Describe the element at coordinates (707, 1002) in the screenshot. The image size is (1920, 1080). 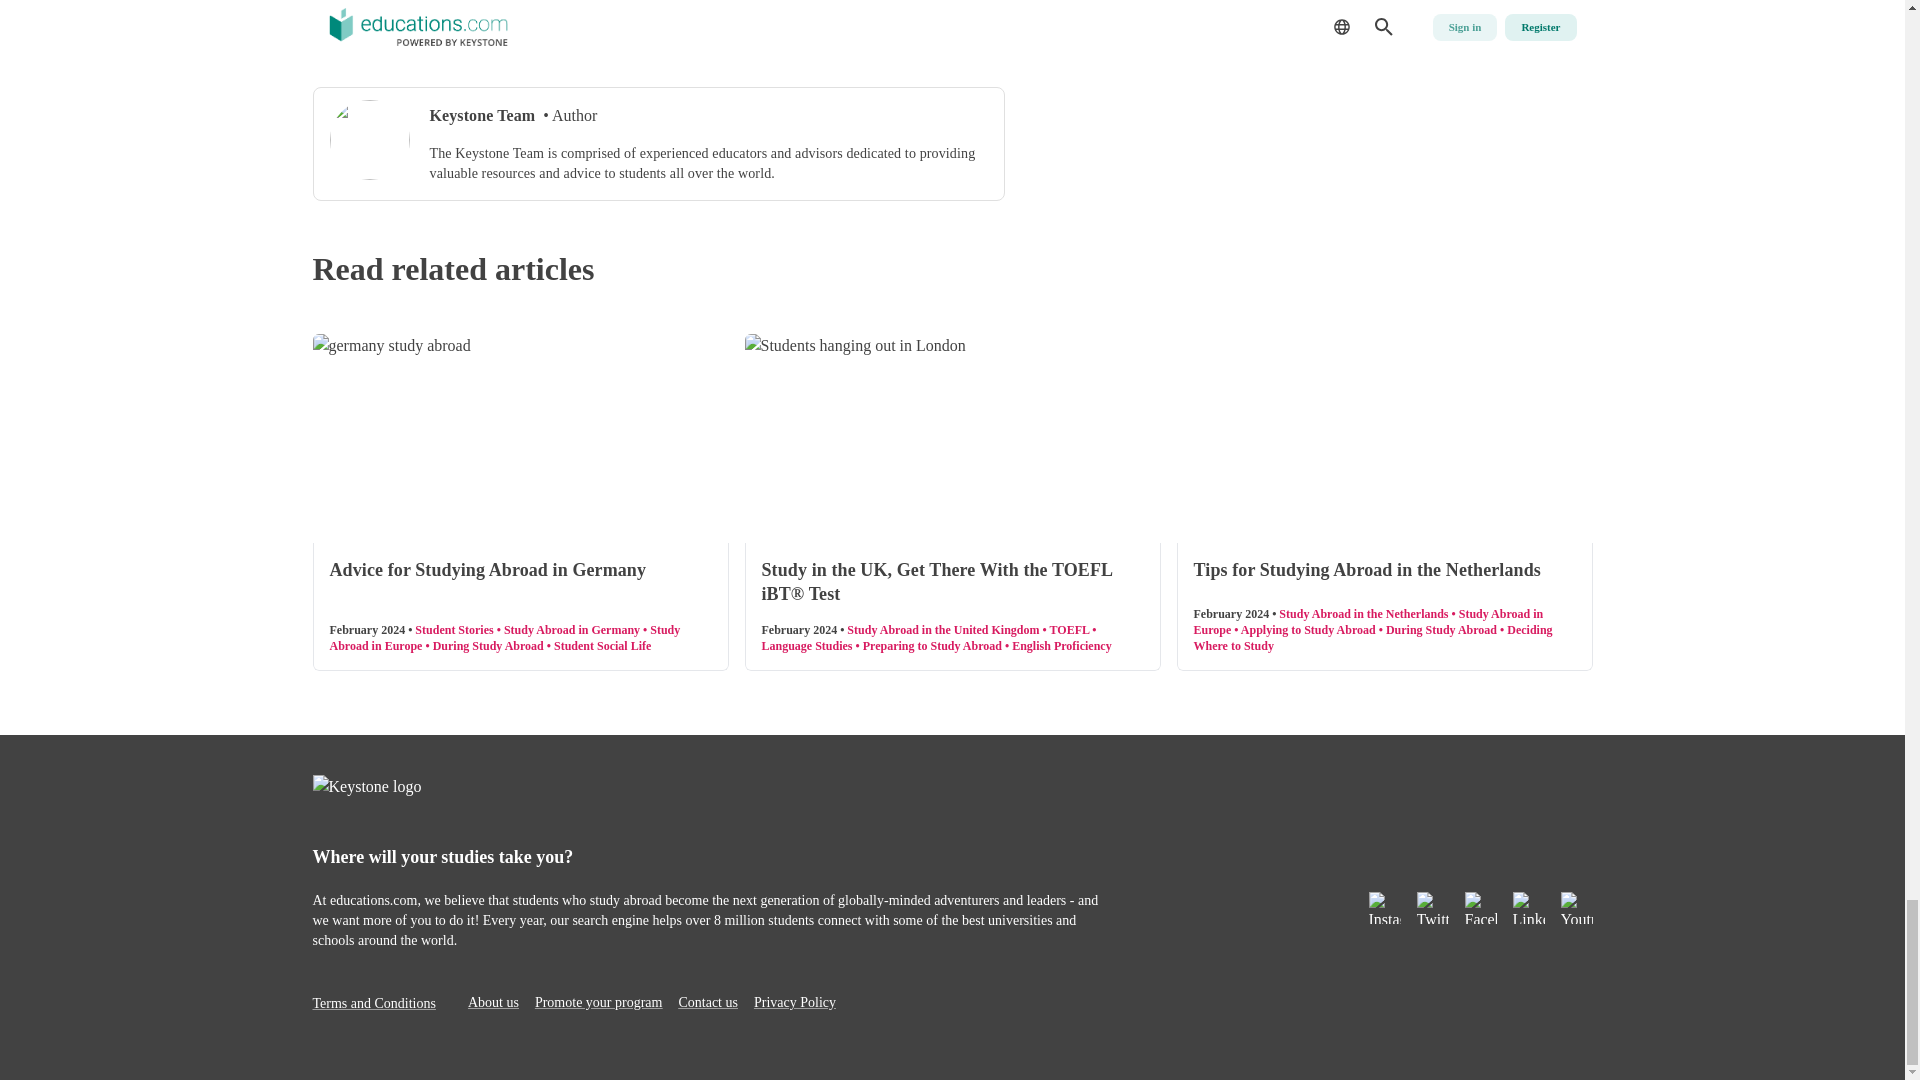
I see `Contact us` at that location.